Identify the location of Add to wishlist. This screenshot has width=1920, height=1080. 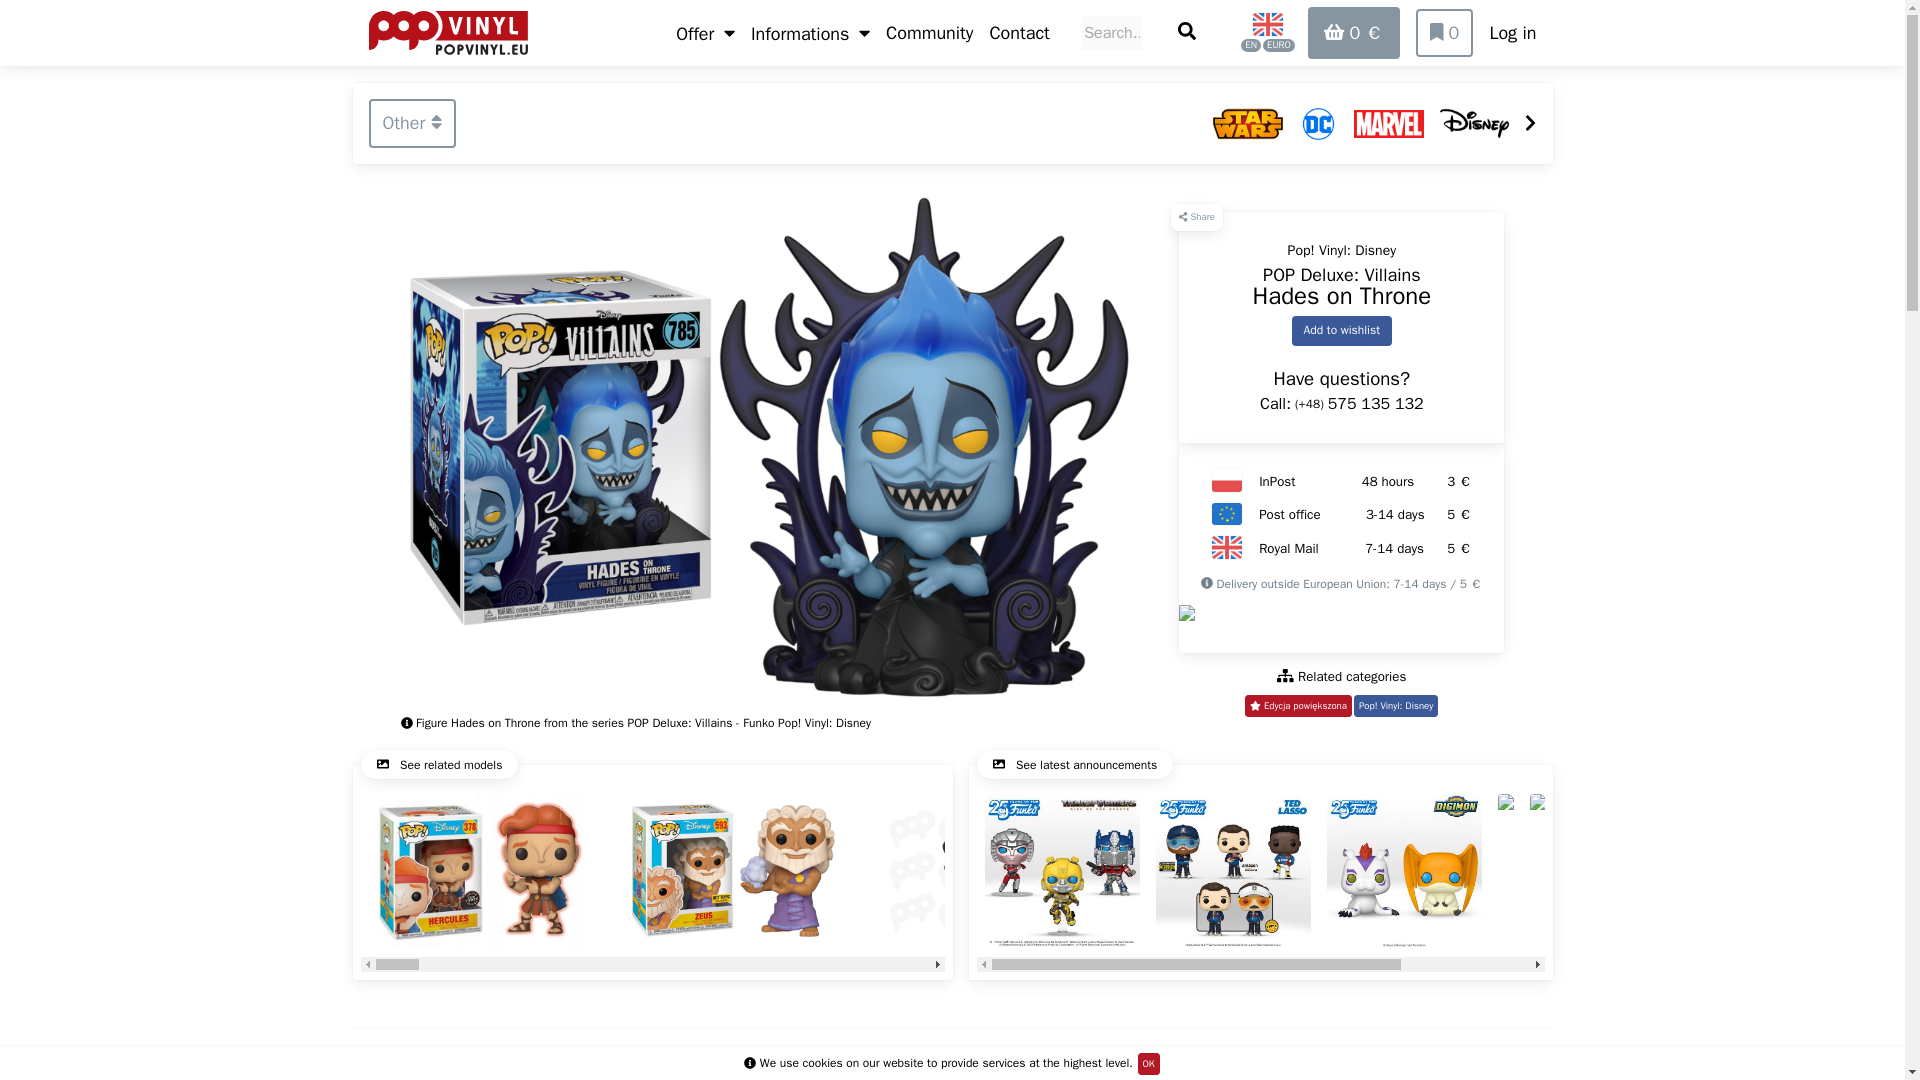
(1396, 706).